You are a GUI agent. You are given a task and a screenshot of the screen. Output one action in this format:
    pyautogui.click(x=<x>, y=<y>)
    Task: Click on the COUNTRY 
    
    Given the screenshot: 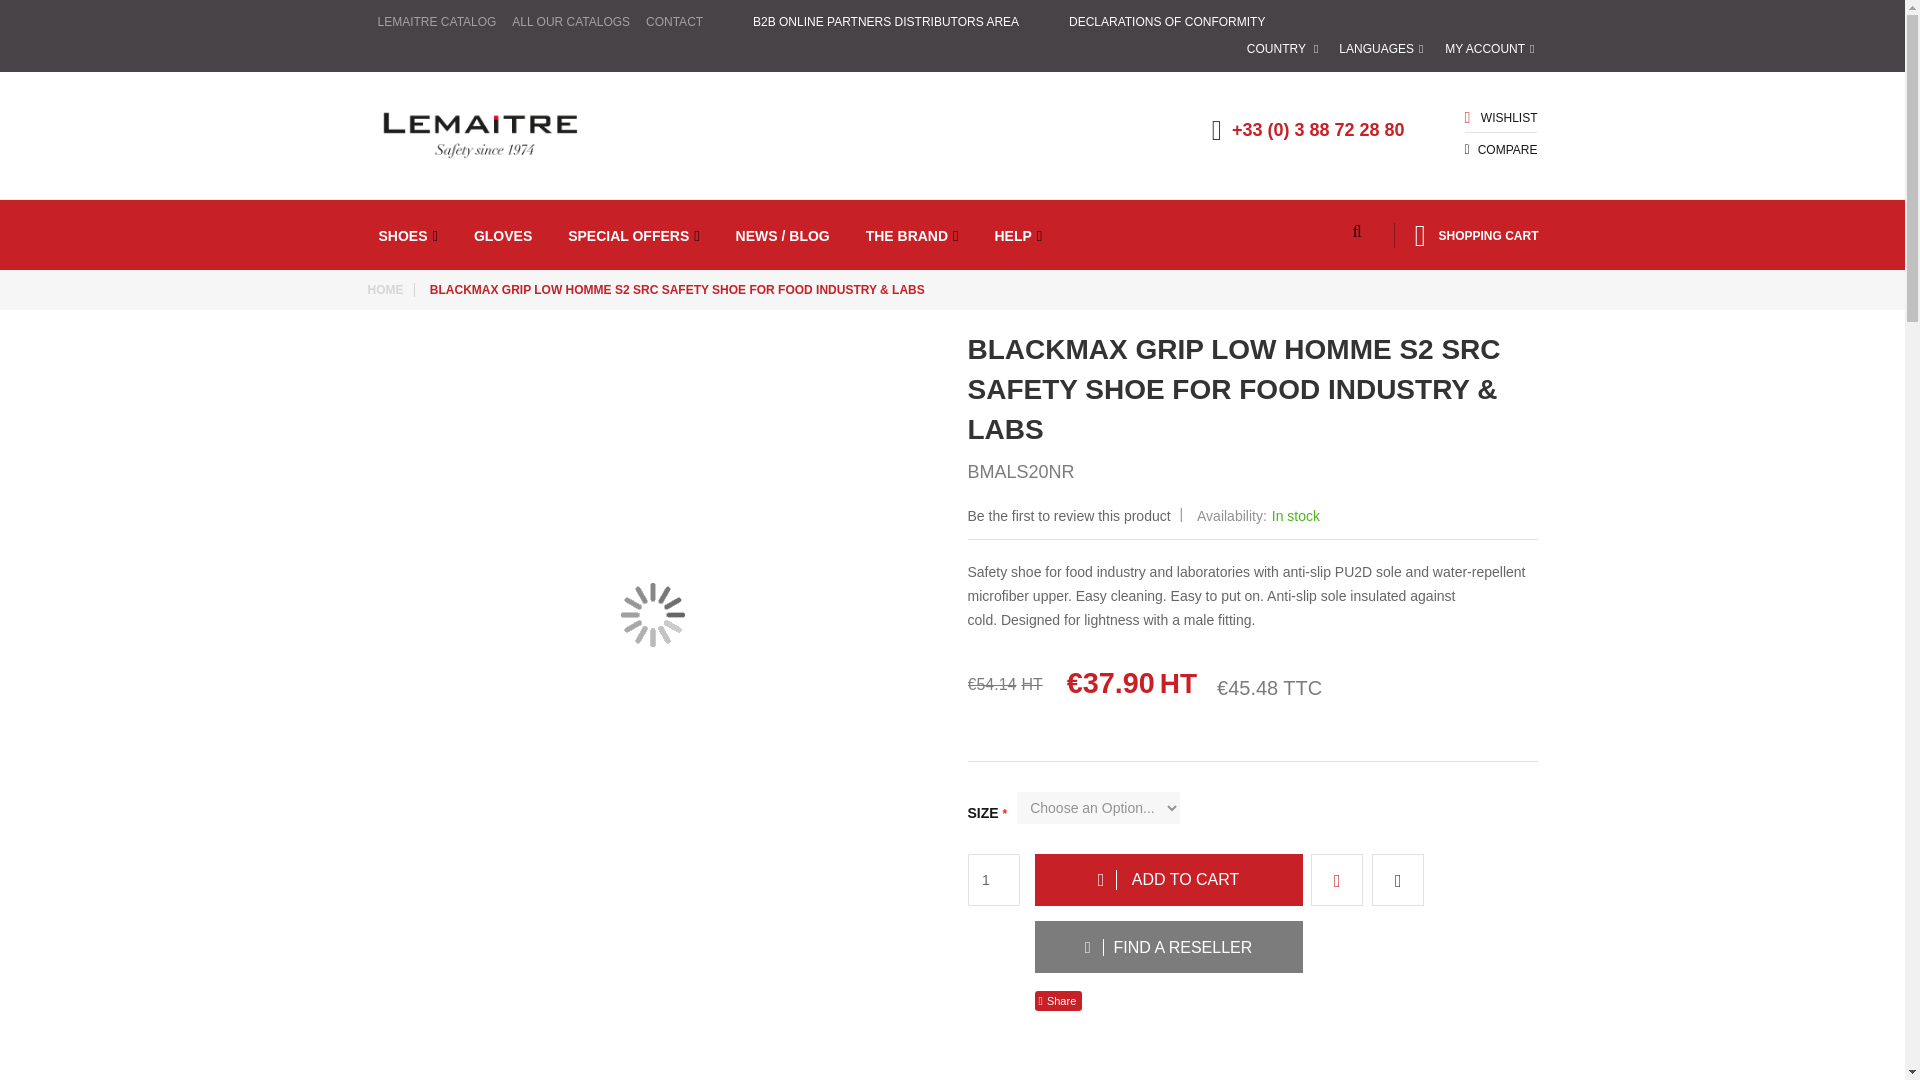 What is the action you would take?
    pyautogui.click(x=1282, y=48)
    